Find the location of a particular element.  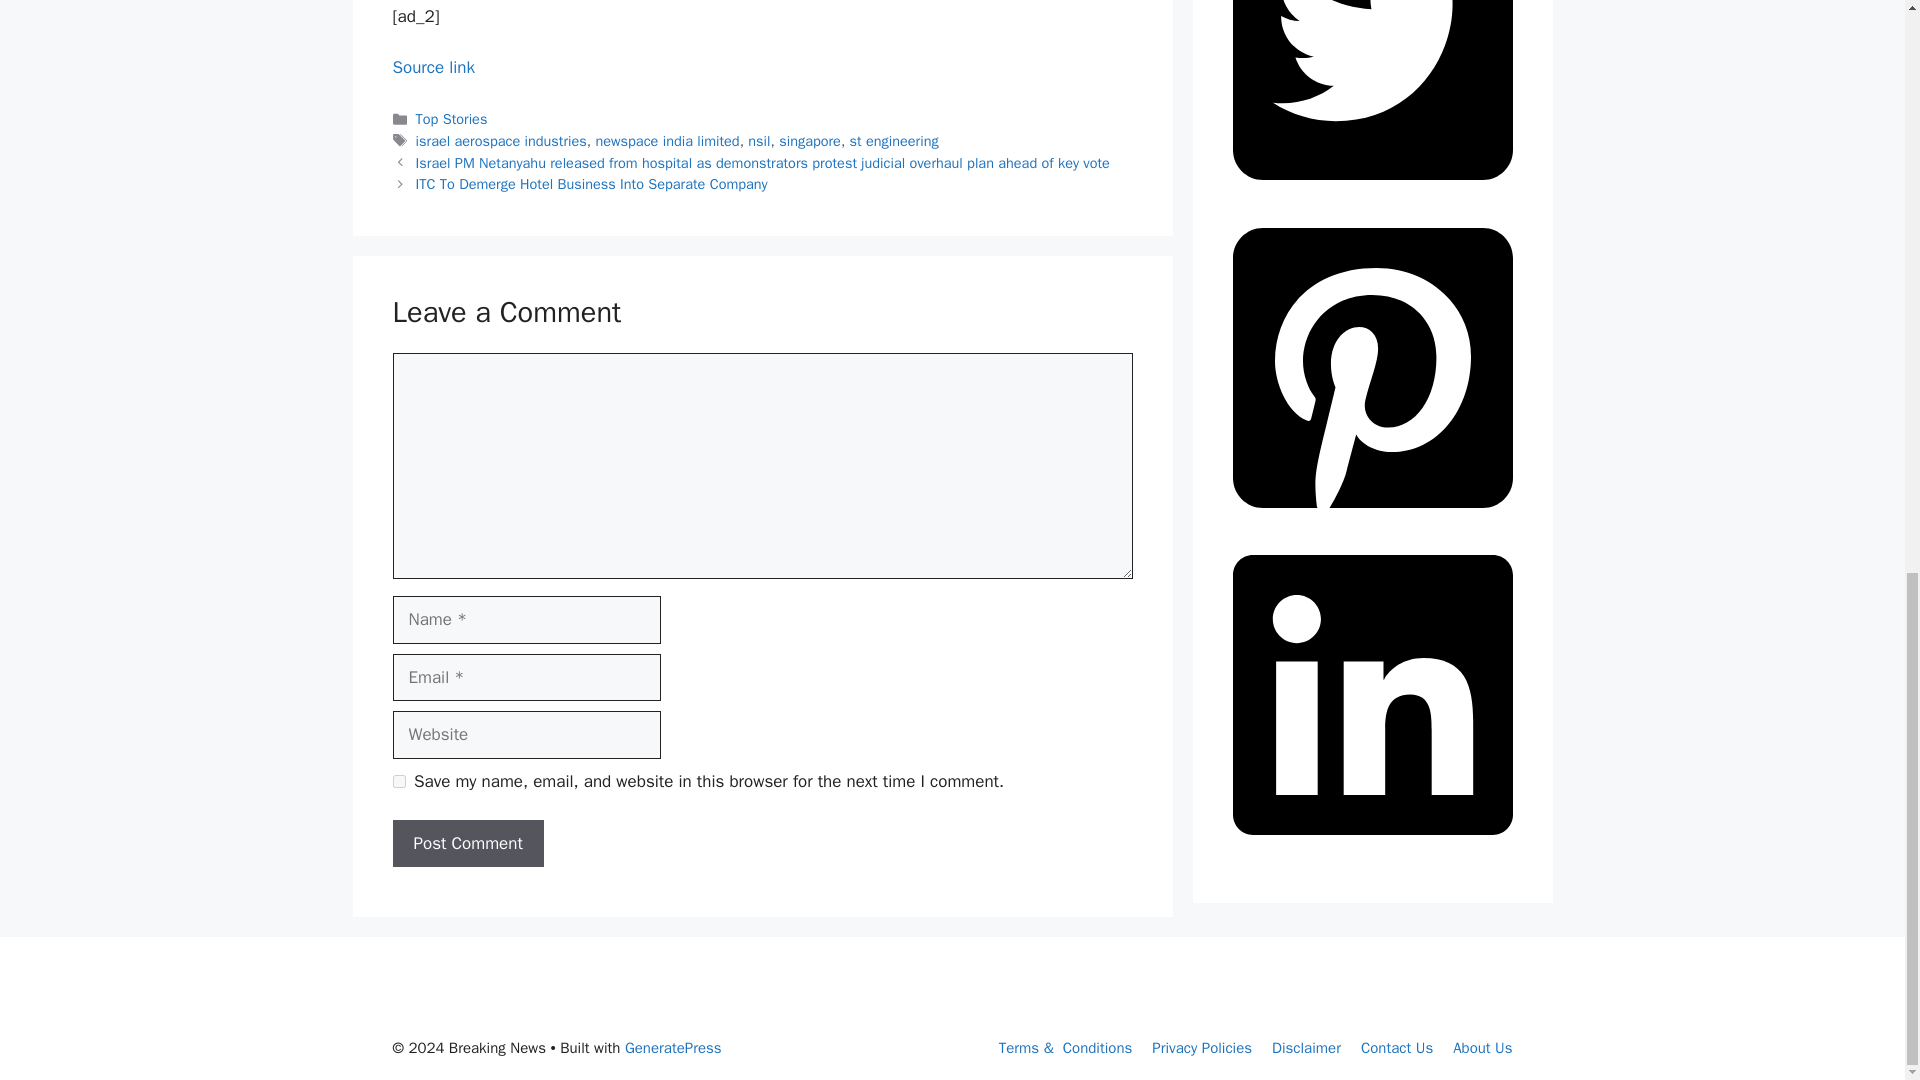

Disclaimer is located at coordinates (1306, 1048).